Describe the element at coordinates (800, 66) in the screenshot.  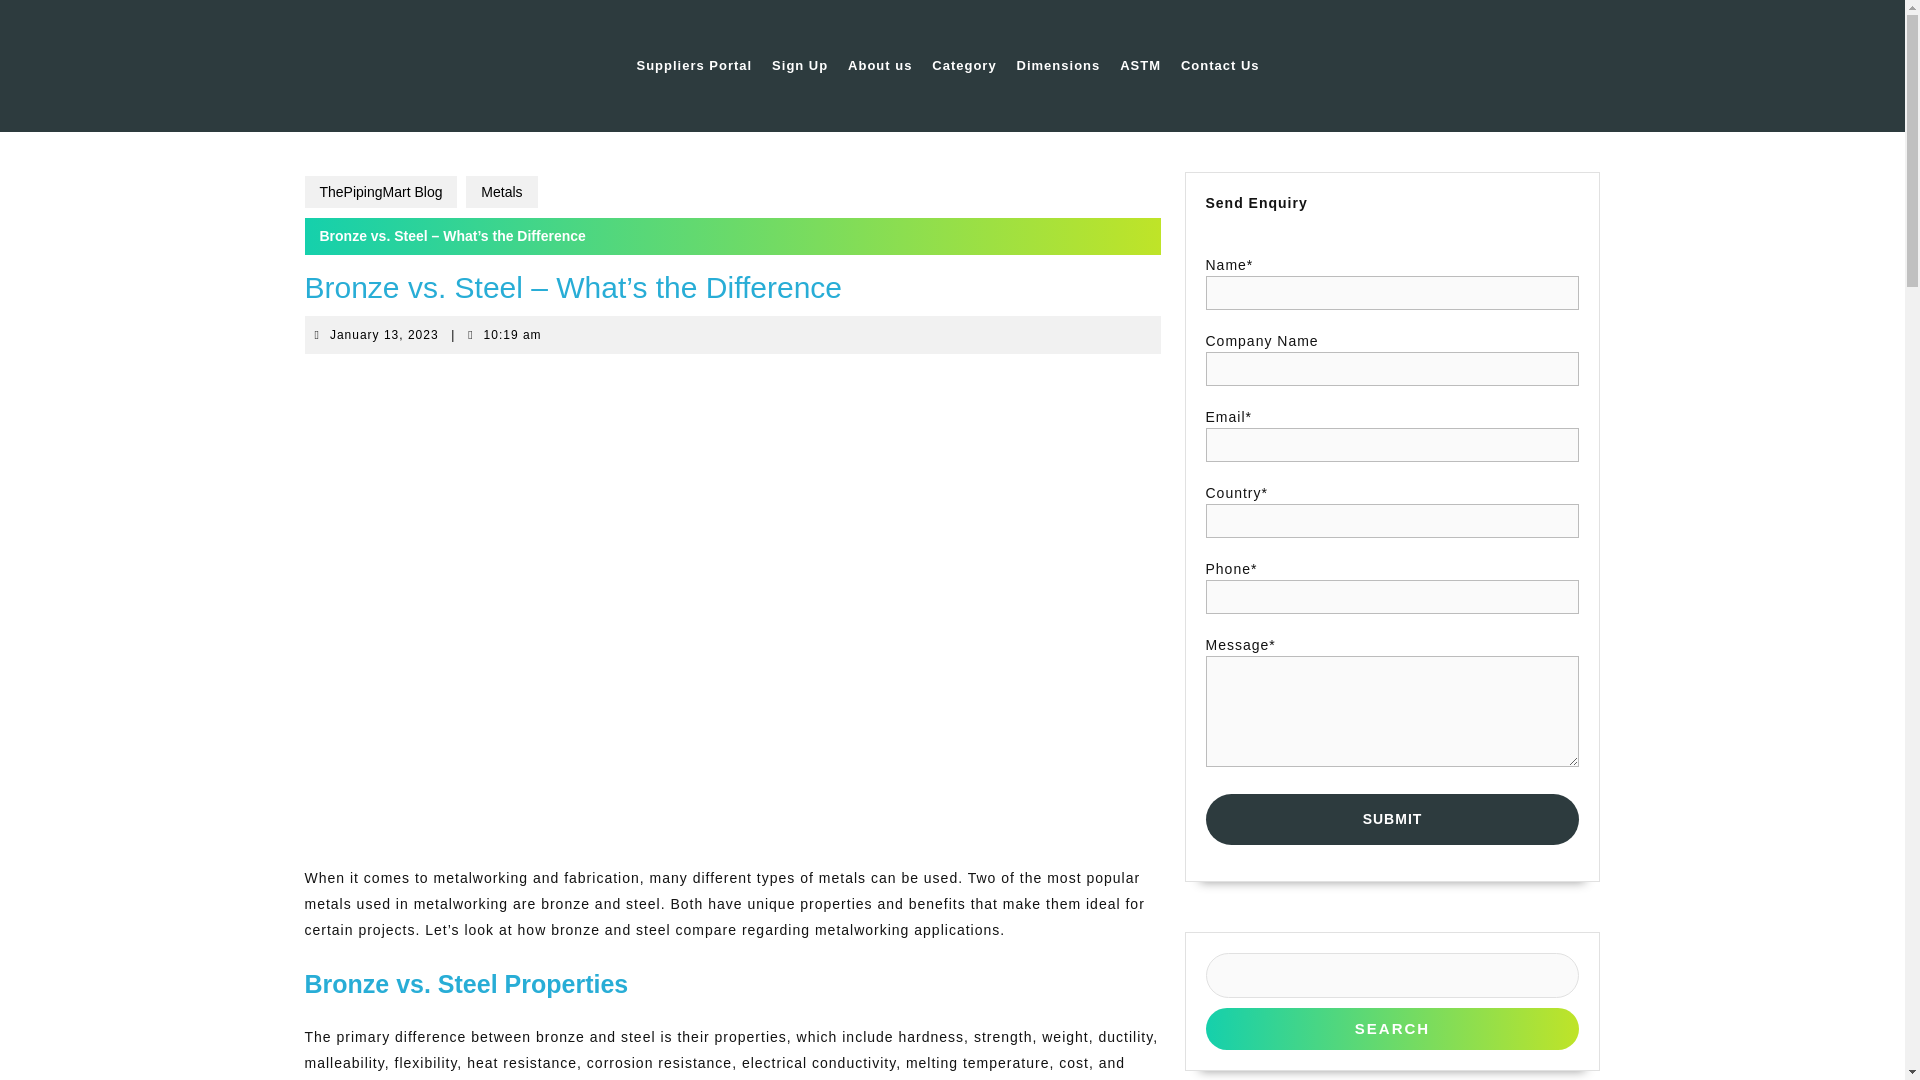
I see `Sign Up` at that location.